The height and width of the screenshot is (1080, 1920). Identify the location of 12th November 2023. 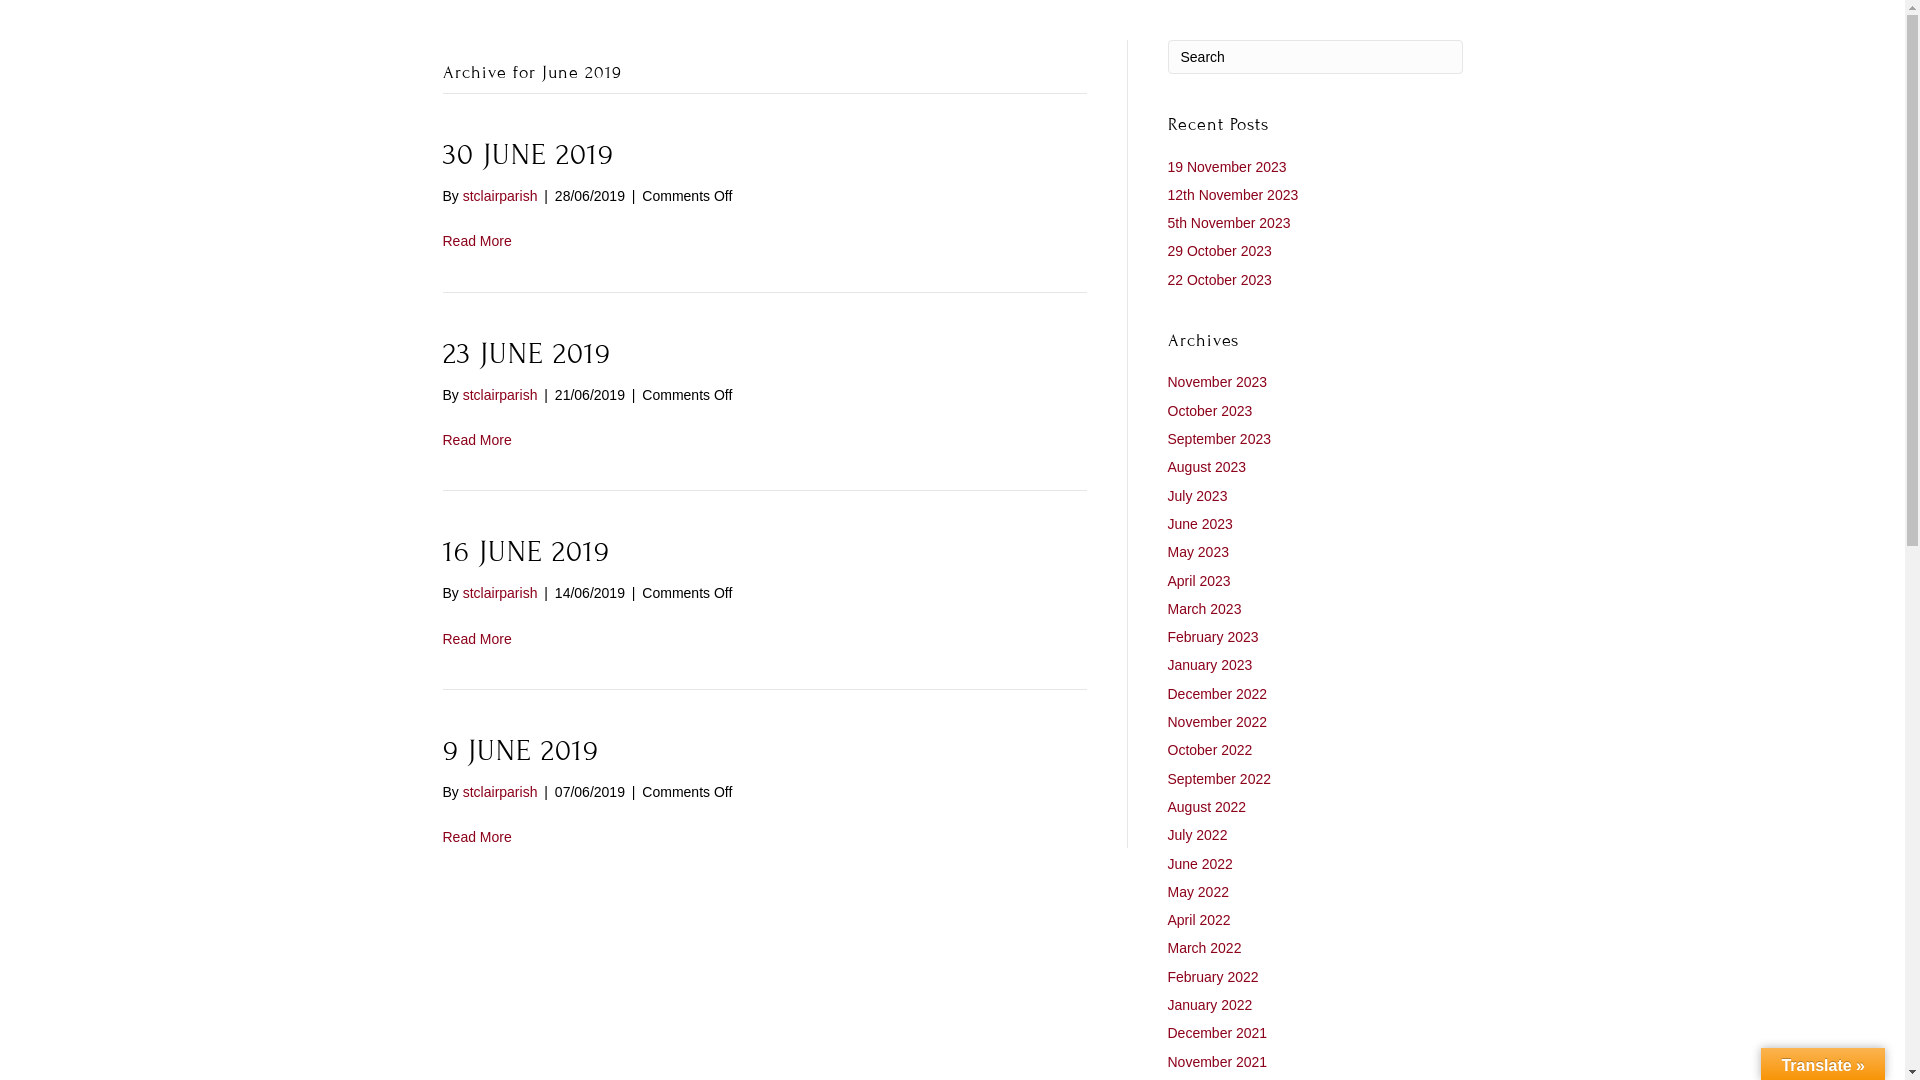
(1234, 194).